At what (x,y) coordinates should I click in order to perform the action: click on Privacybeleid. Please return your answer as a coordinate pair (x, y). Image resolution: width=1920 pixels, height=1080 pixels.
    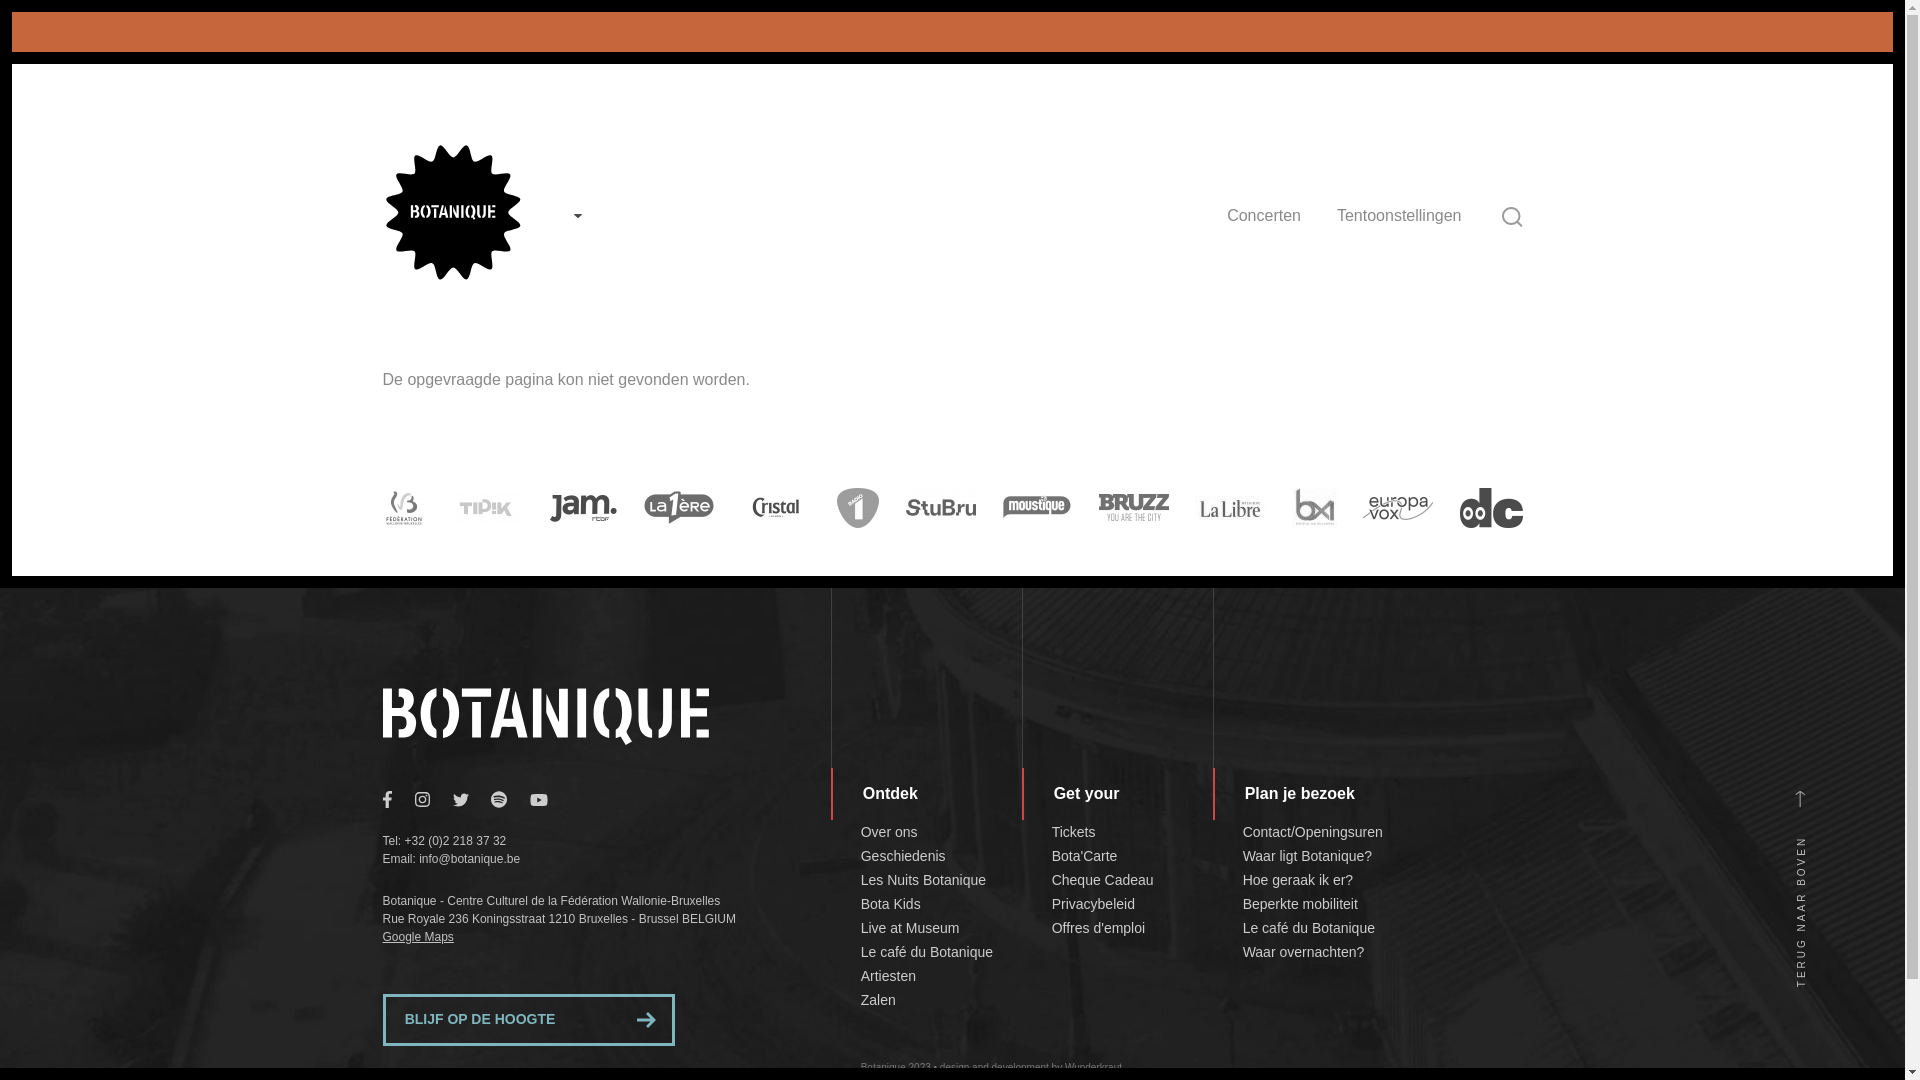
    Looking at the image, I should click on (1094, 904).